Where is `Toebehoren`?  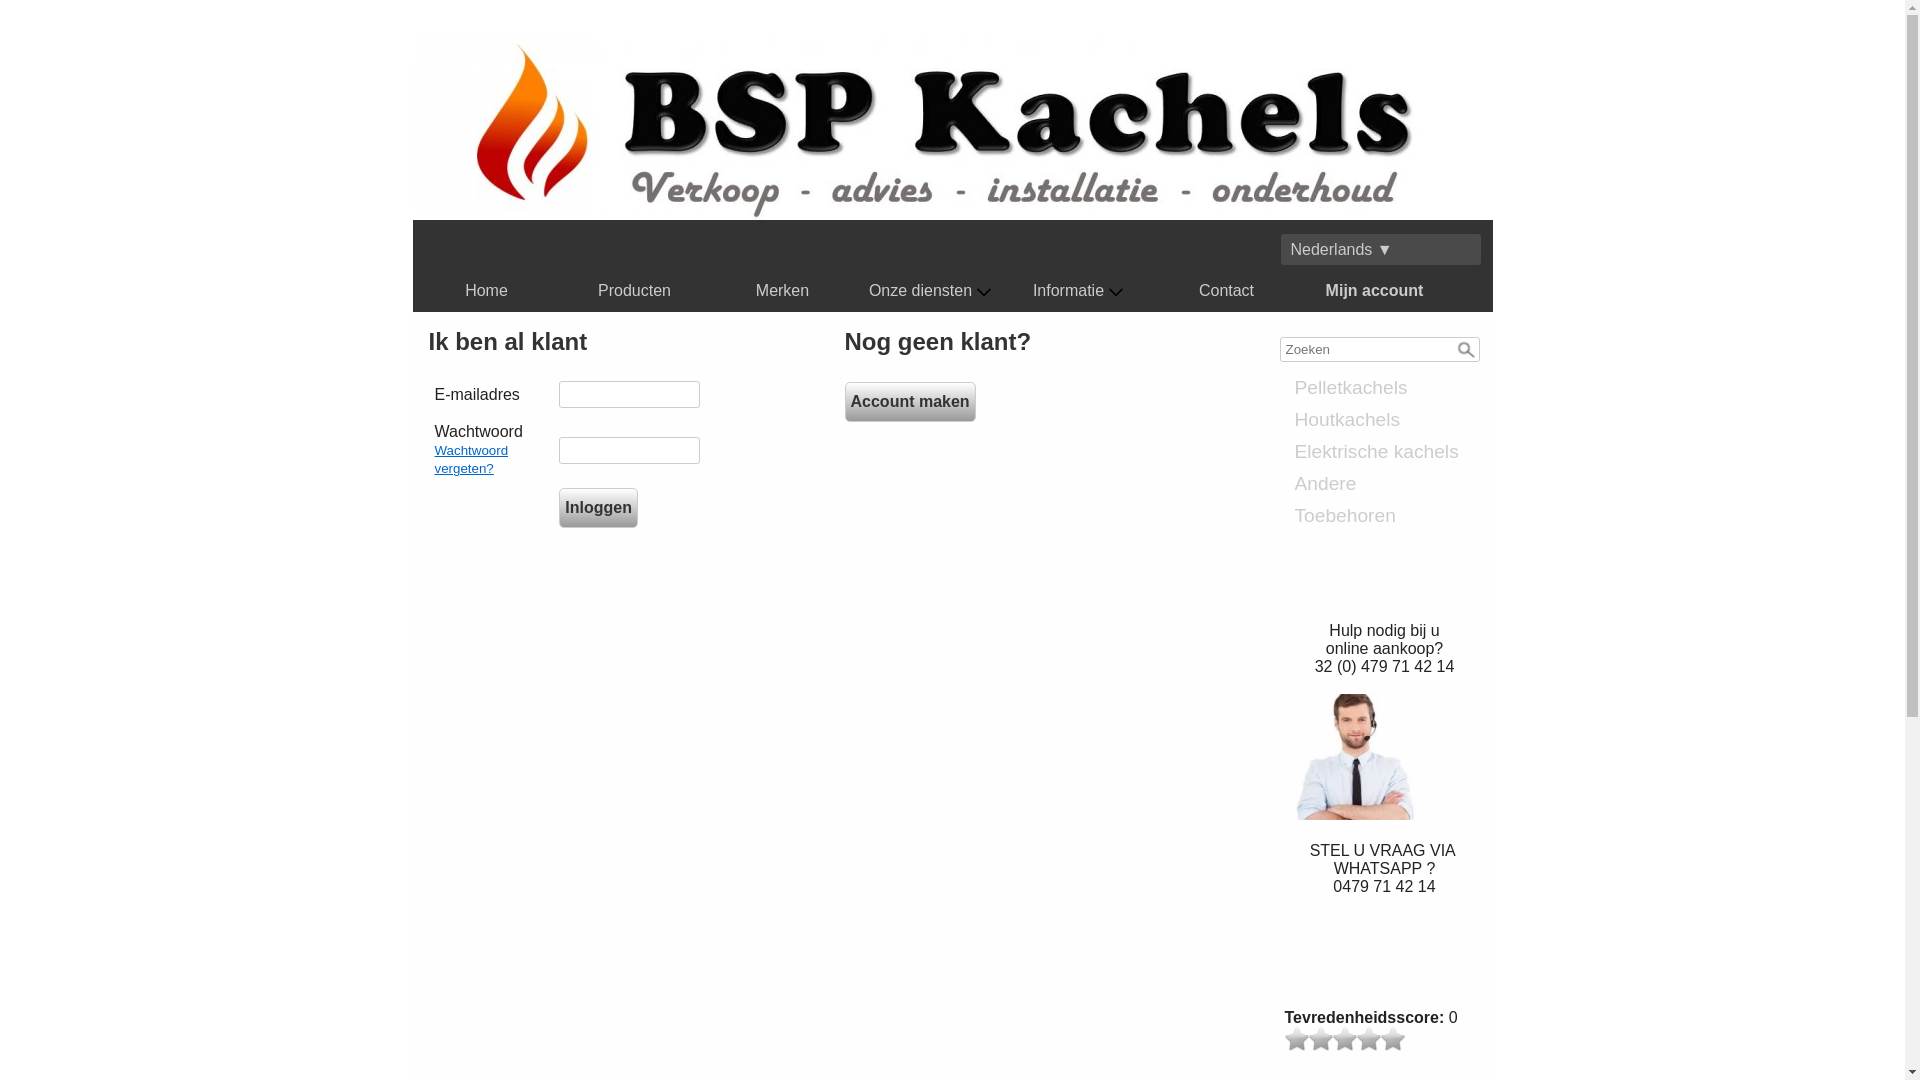
Toebehoren is located at coordinates (1385, 516).